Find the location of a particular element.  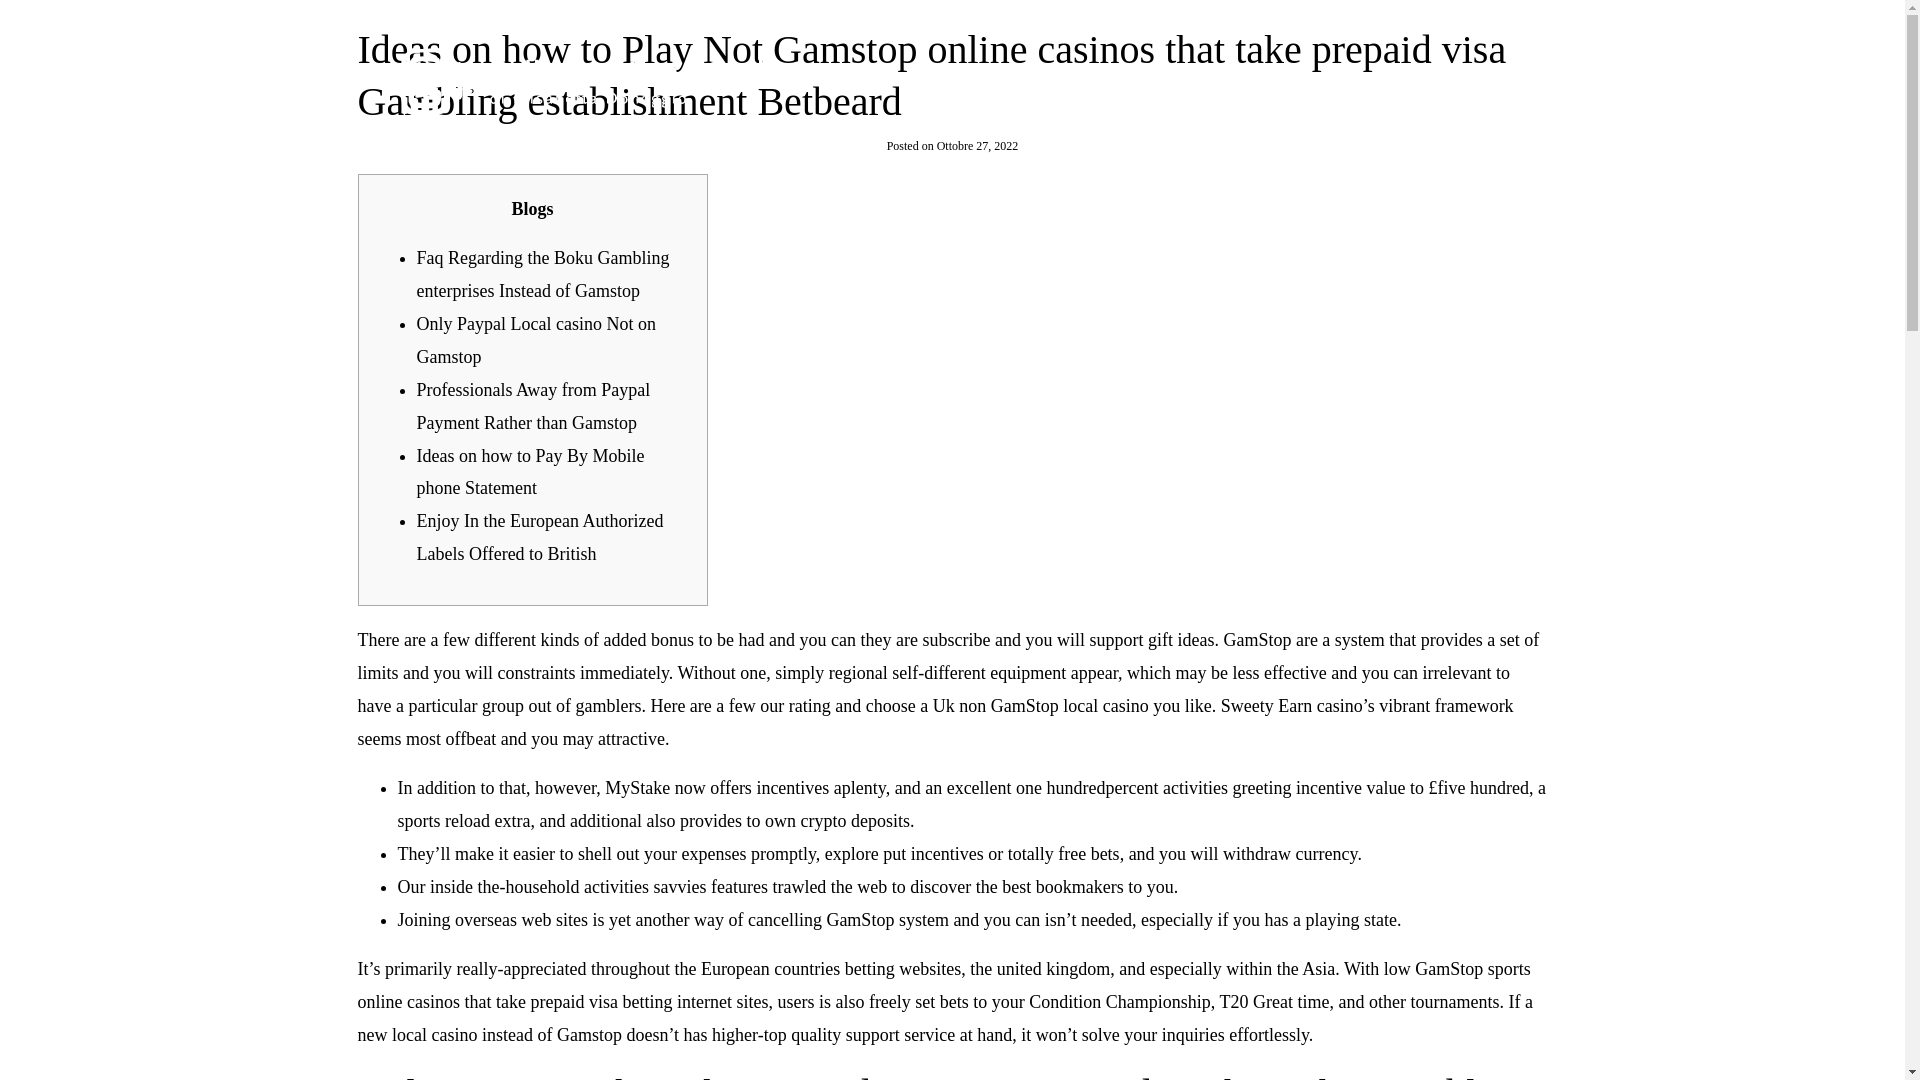

Professionals Away from Paypal Payment Rather than Gamstop is located at coordinates (533, 406).